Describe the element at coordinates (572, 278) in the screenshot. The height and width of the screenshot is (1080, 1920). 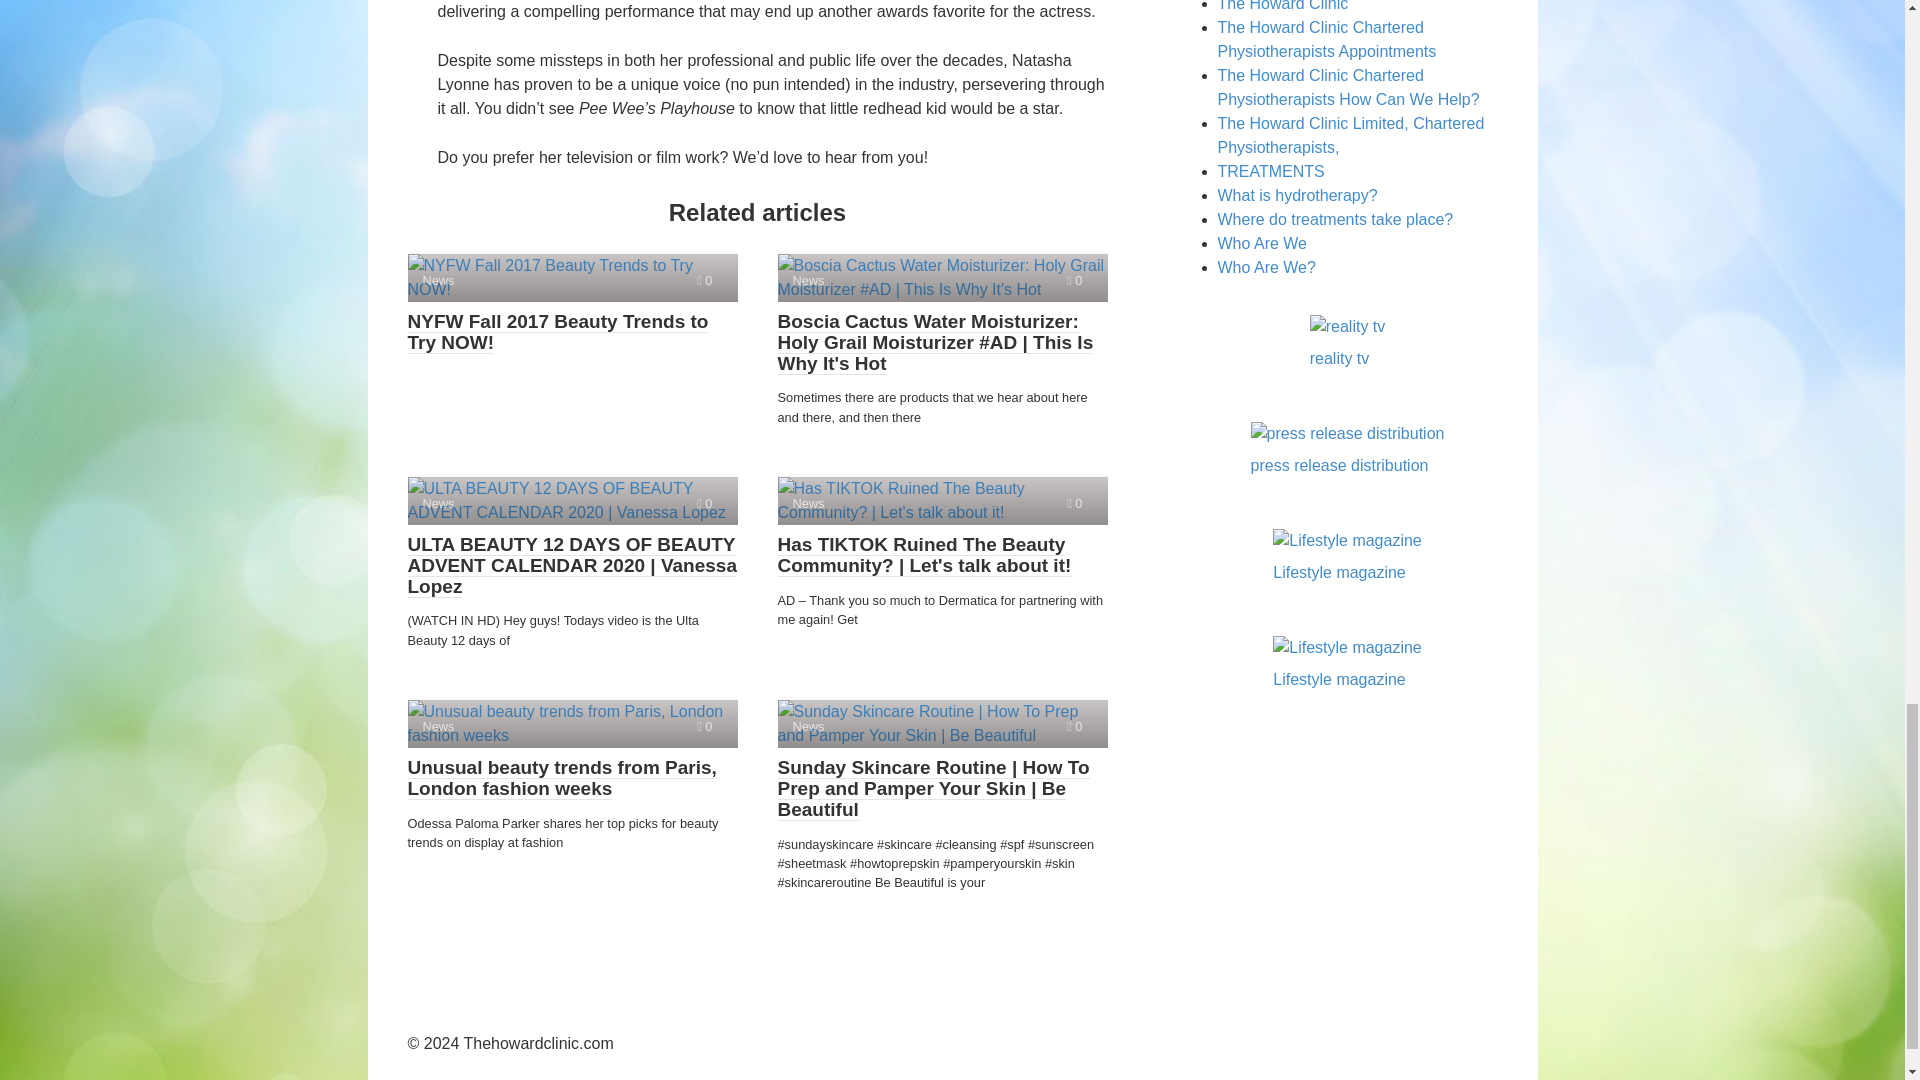
I see `NYFW Fall 2017 Beauty Trends to Try NOW!` at that location.